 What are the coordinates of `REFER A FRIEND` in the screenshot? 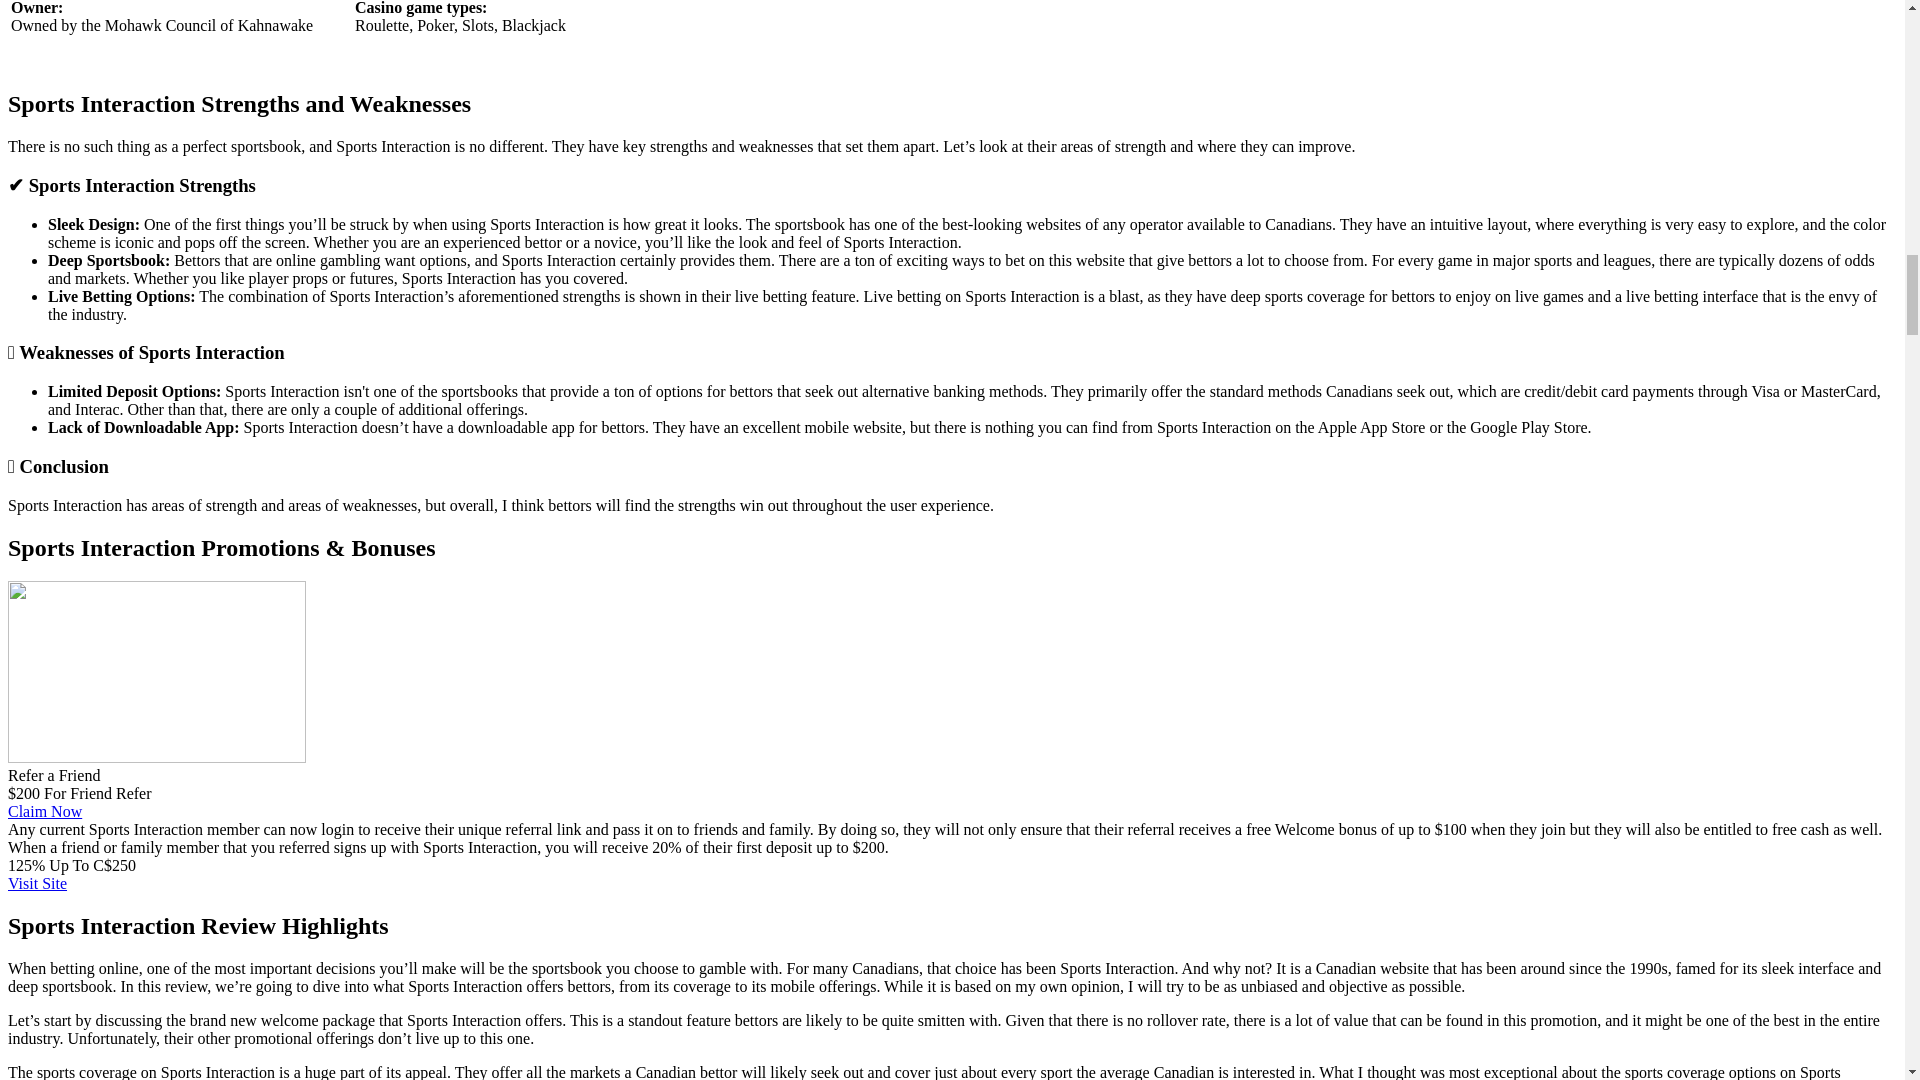 It's located at (156, 672).